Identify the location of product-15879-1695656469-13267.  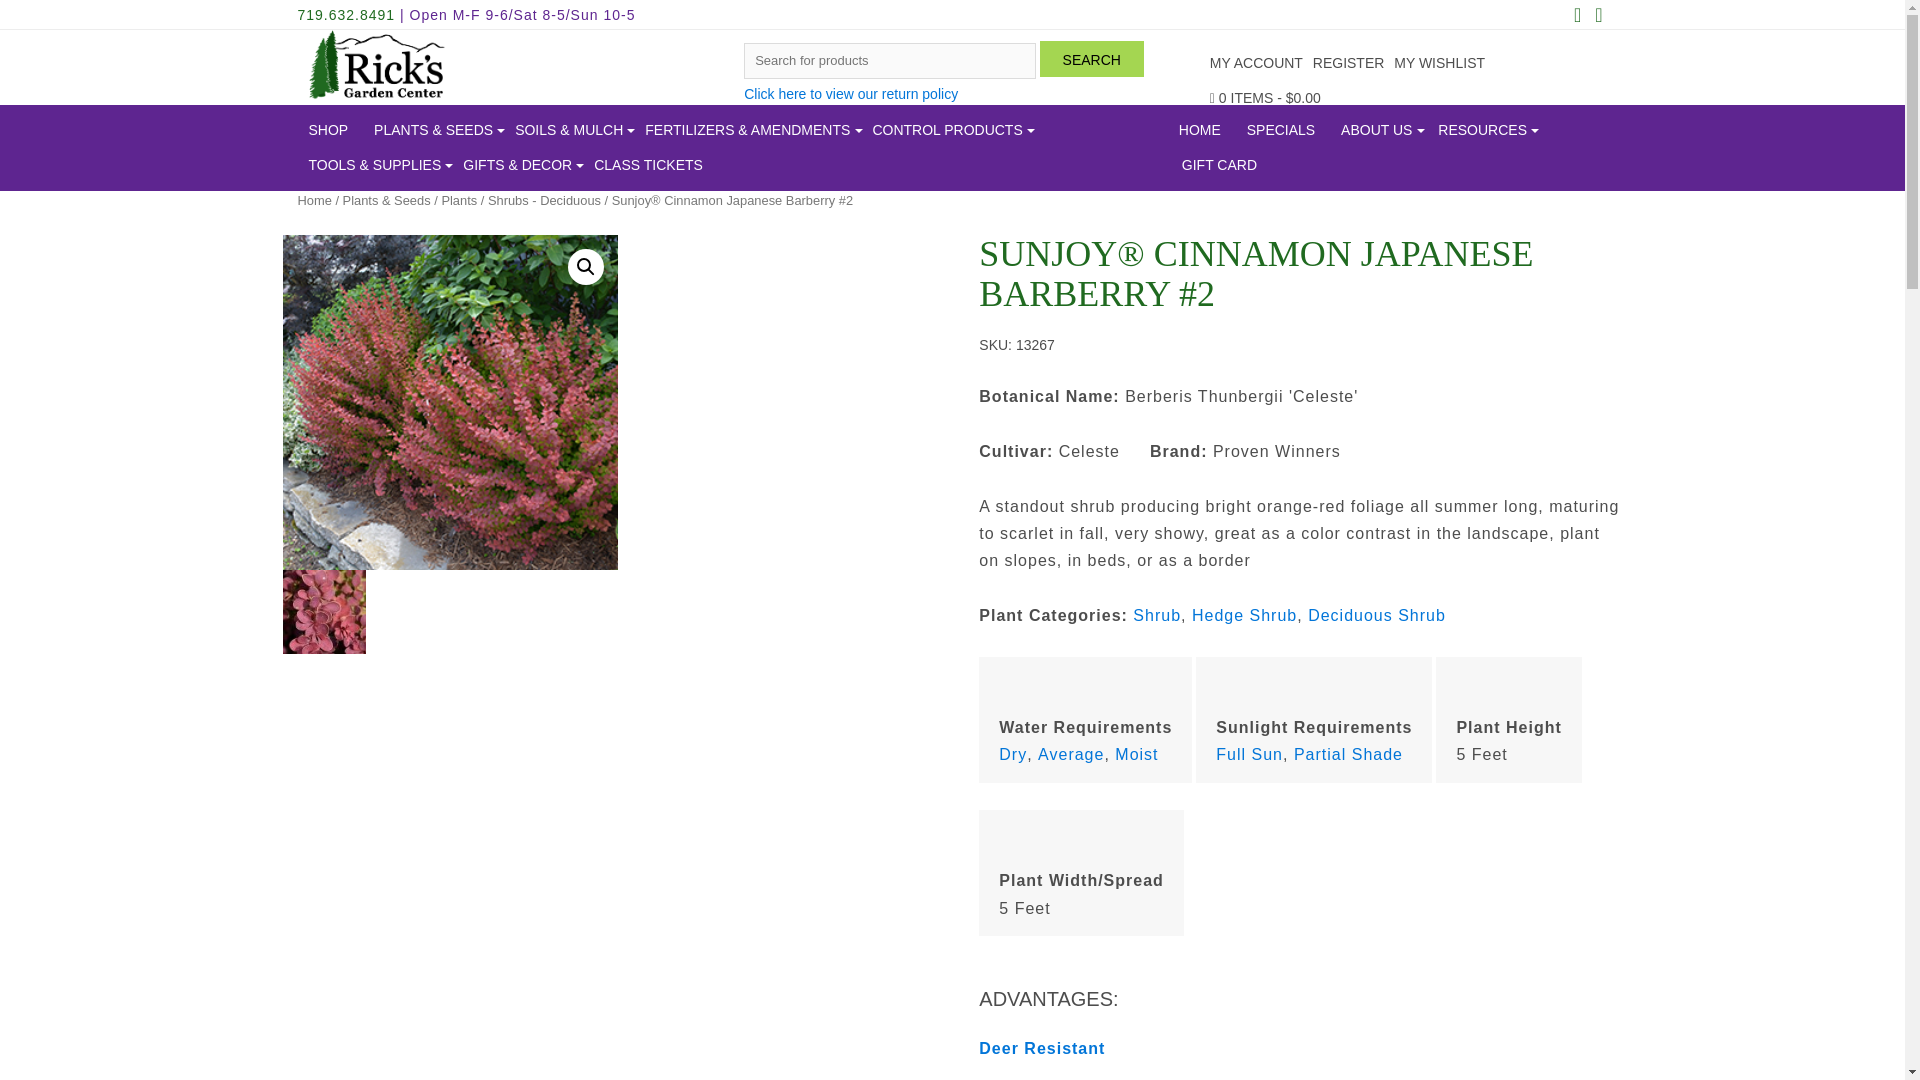
(449, 402).